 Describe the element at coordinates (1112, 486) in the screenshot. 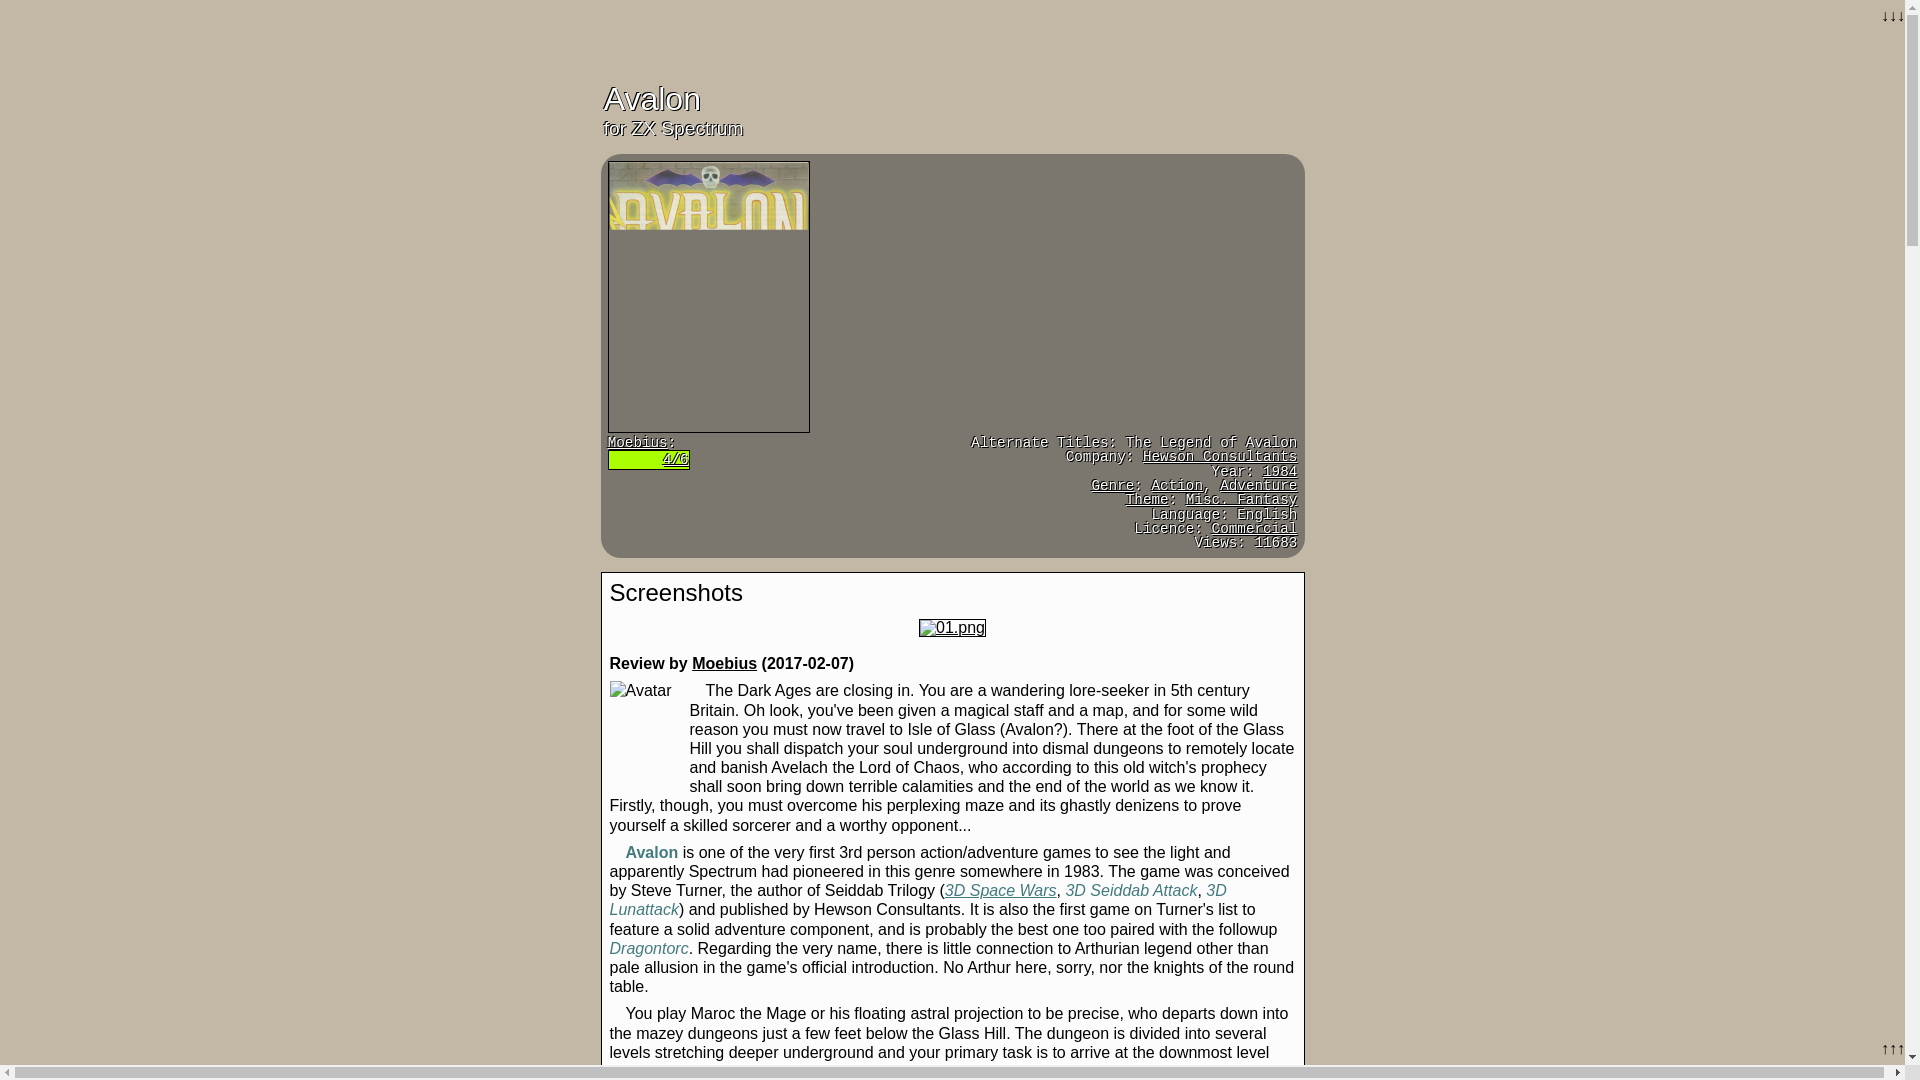

I see `?` at that location.